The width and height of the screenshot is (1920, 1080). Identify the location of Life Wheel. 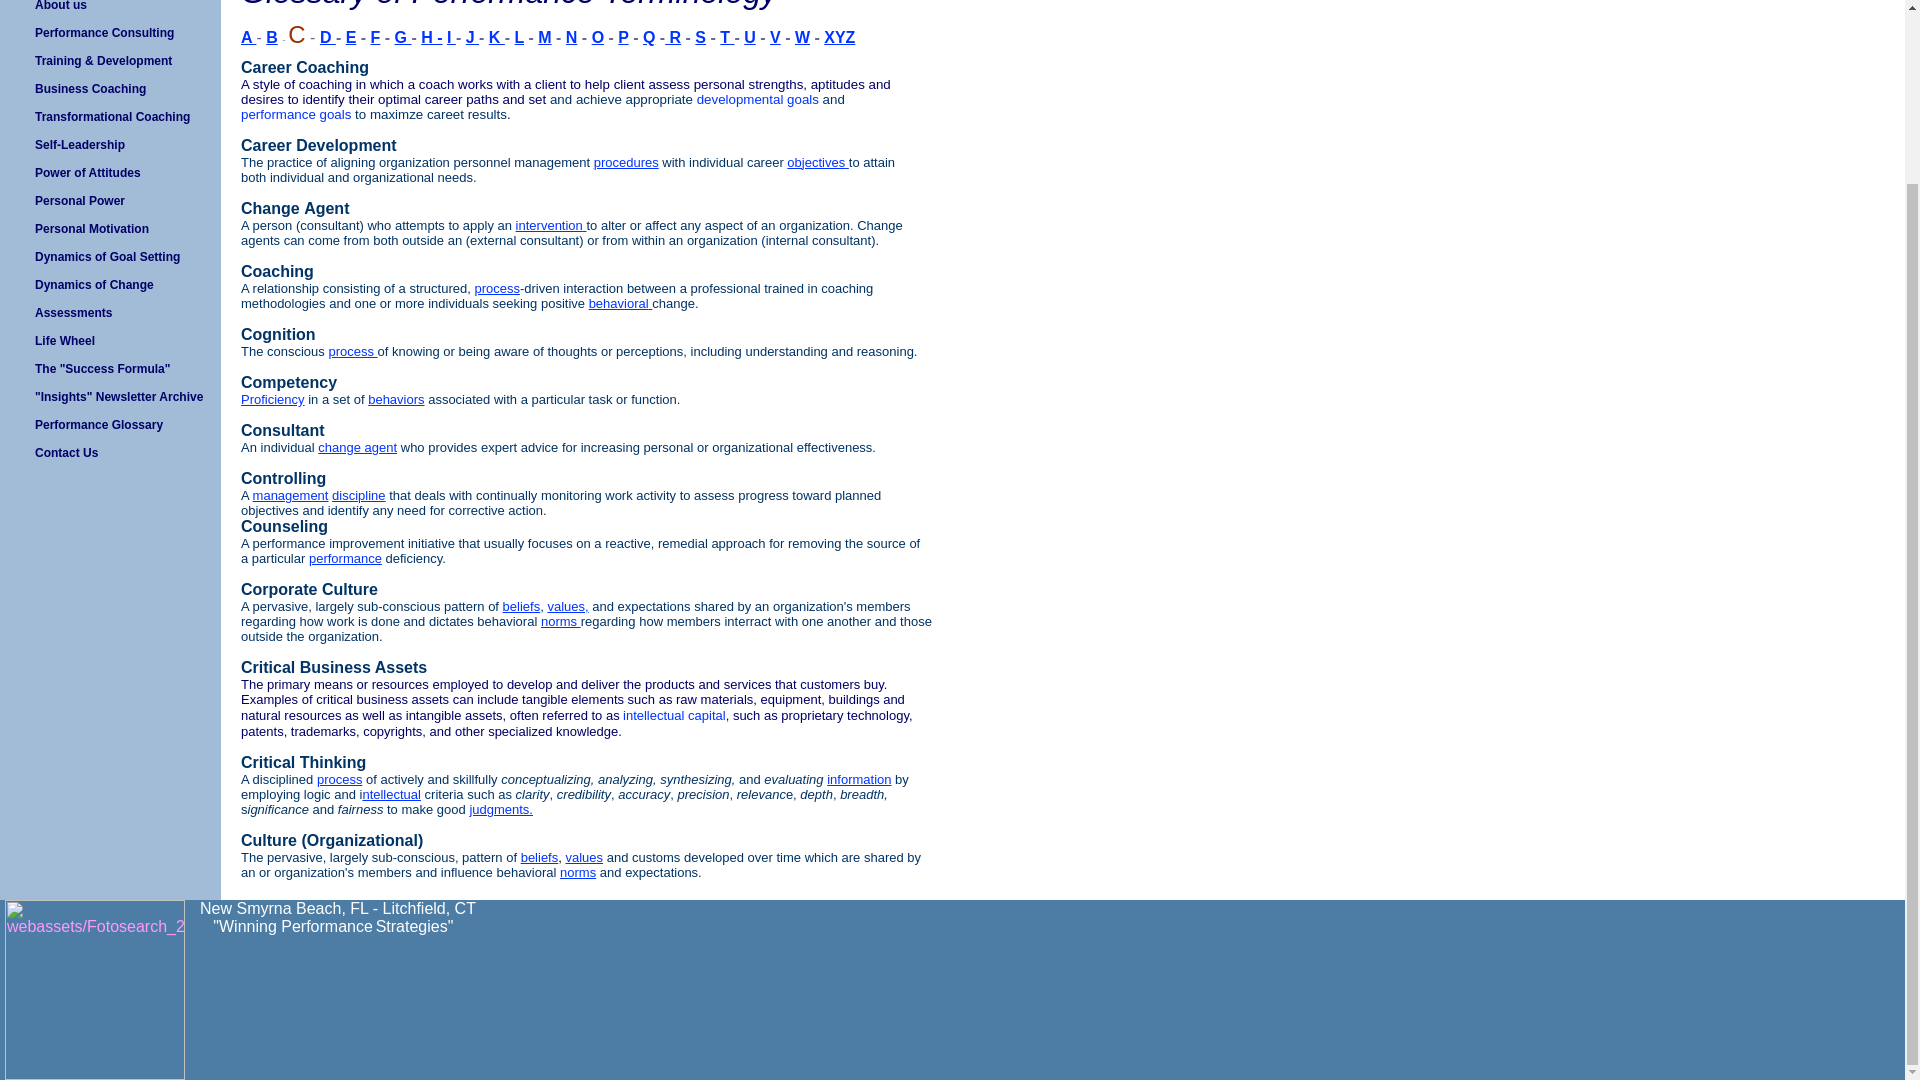
(110, 341).